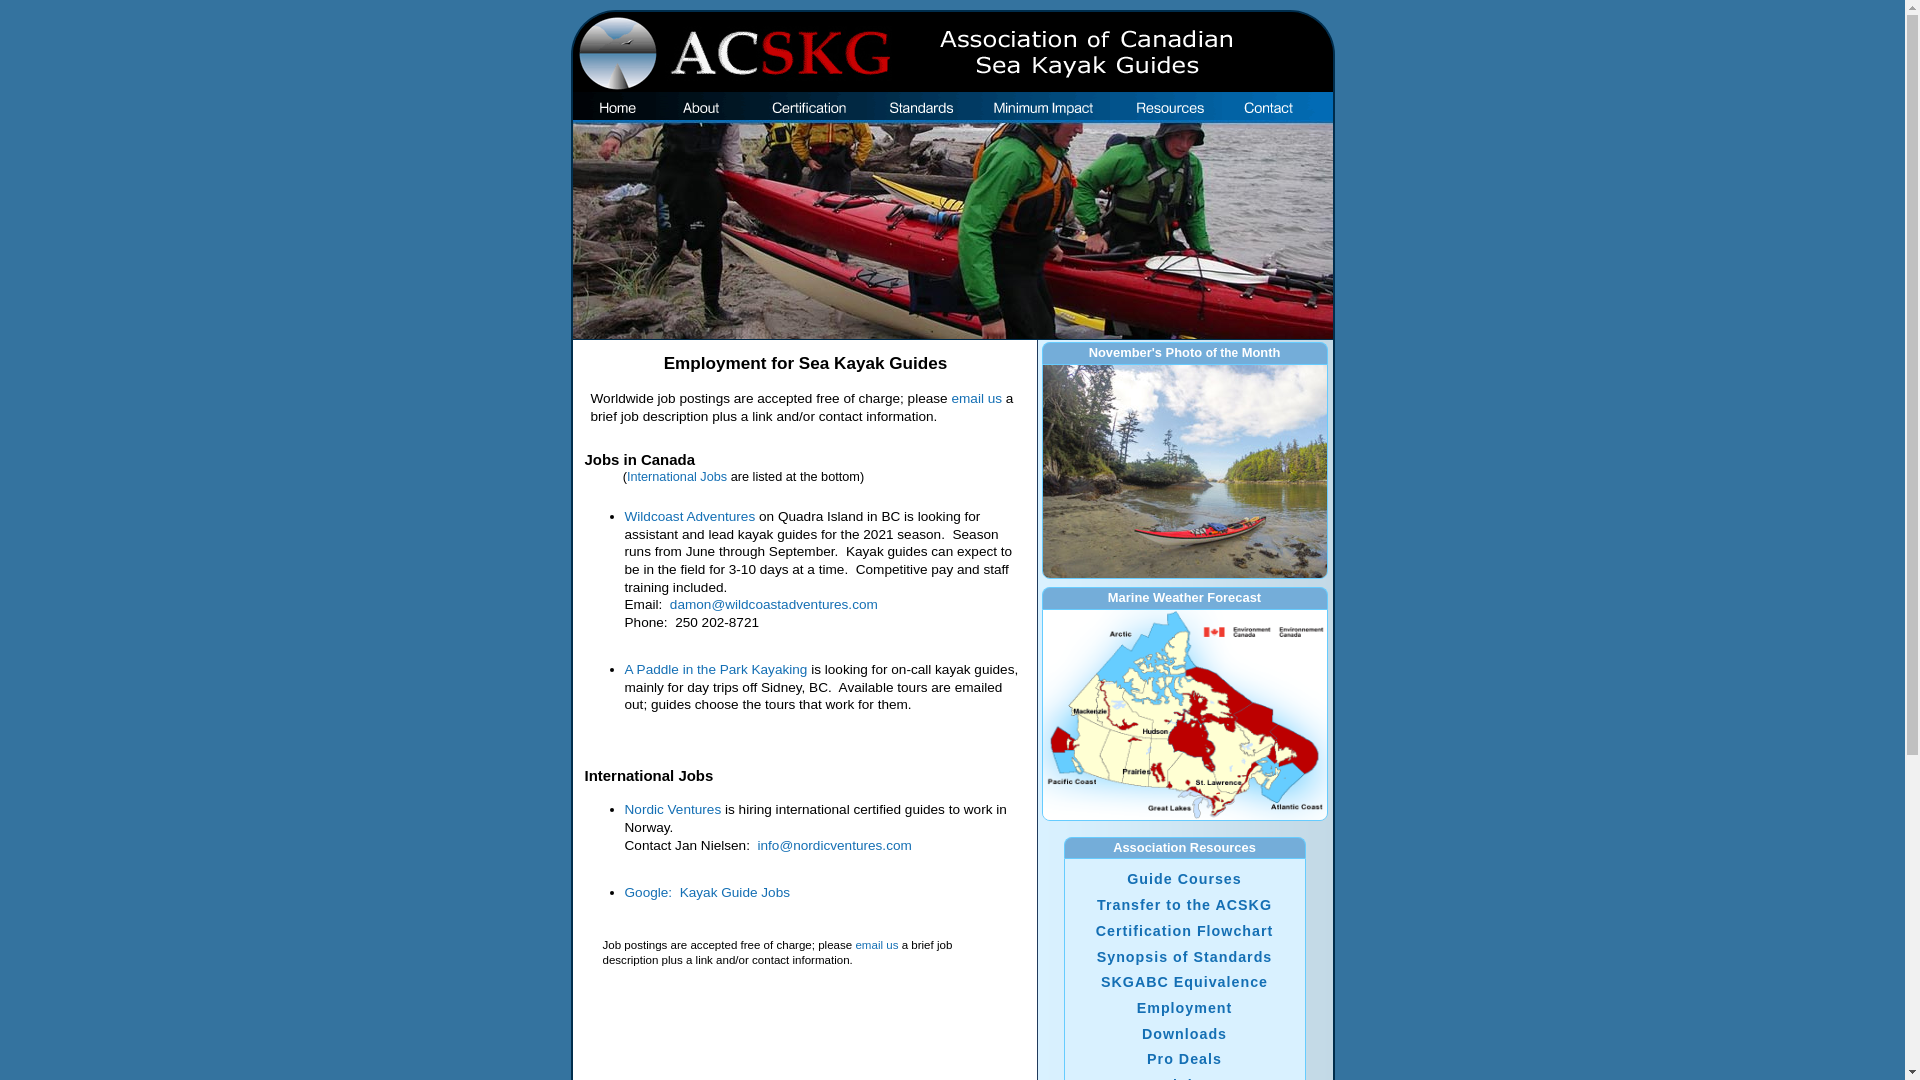 This screenshot has height=1080, width=1920. What do you see at coordinates (672, 810) in the screenshot?
I see `Nordic Ventures` at bounding box center [672, 810].